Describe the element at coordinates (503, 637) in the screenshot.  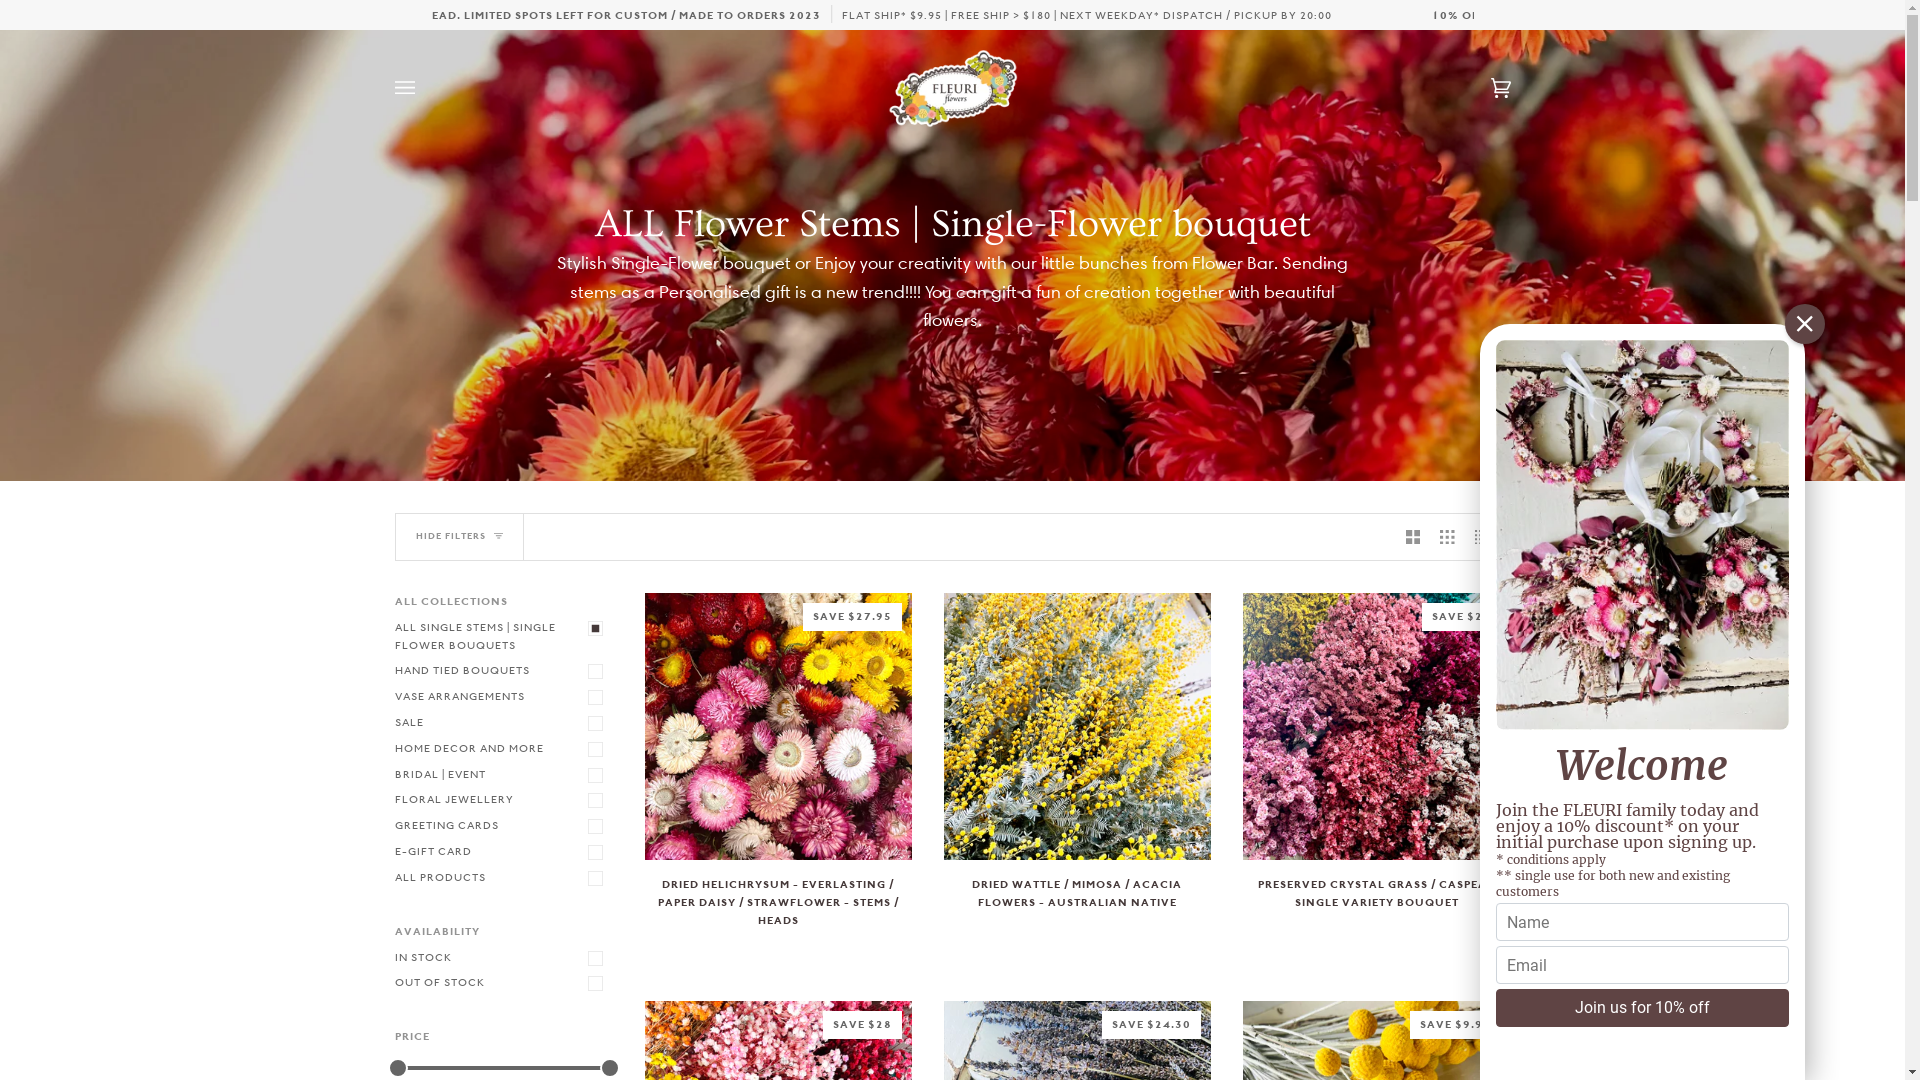
I see `ALL SINGLE STEMS | SINGLE FLOWER BOUQUETS` at that location.